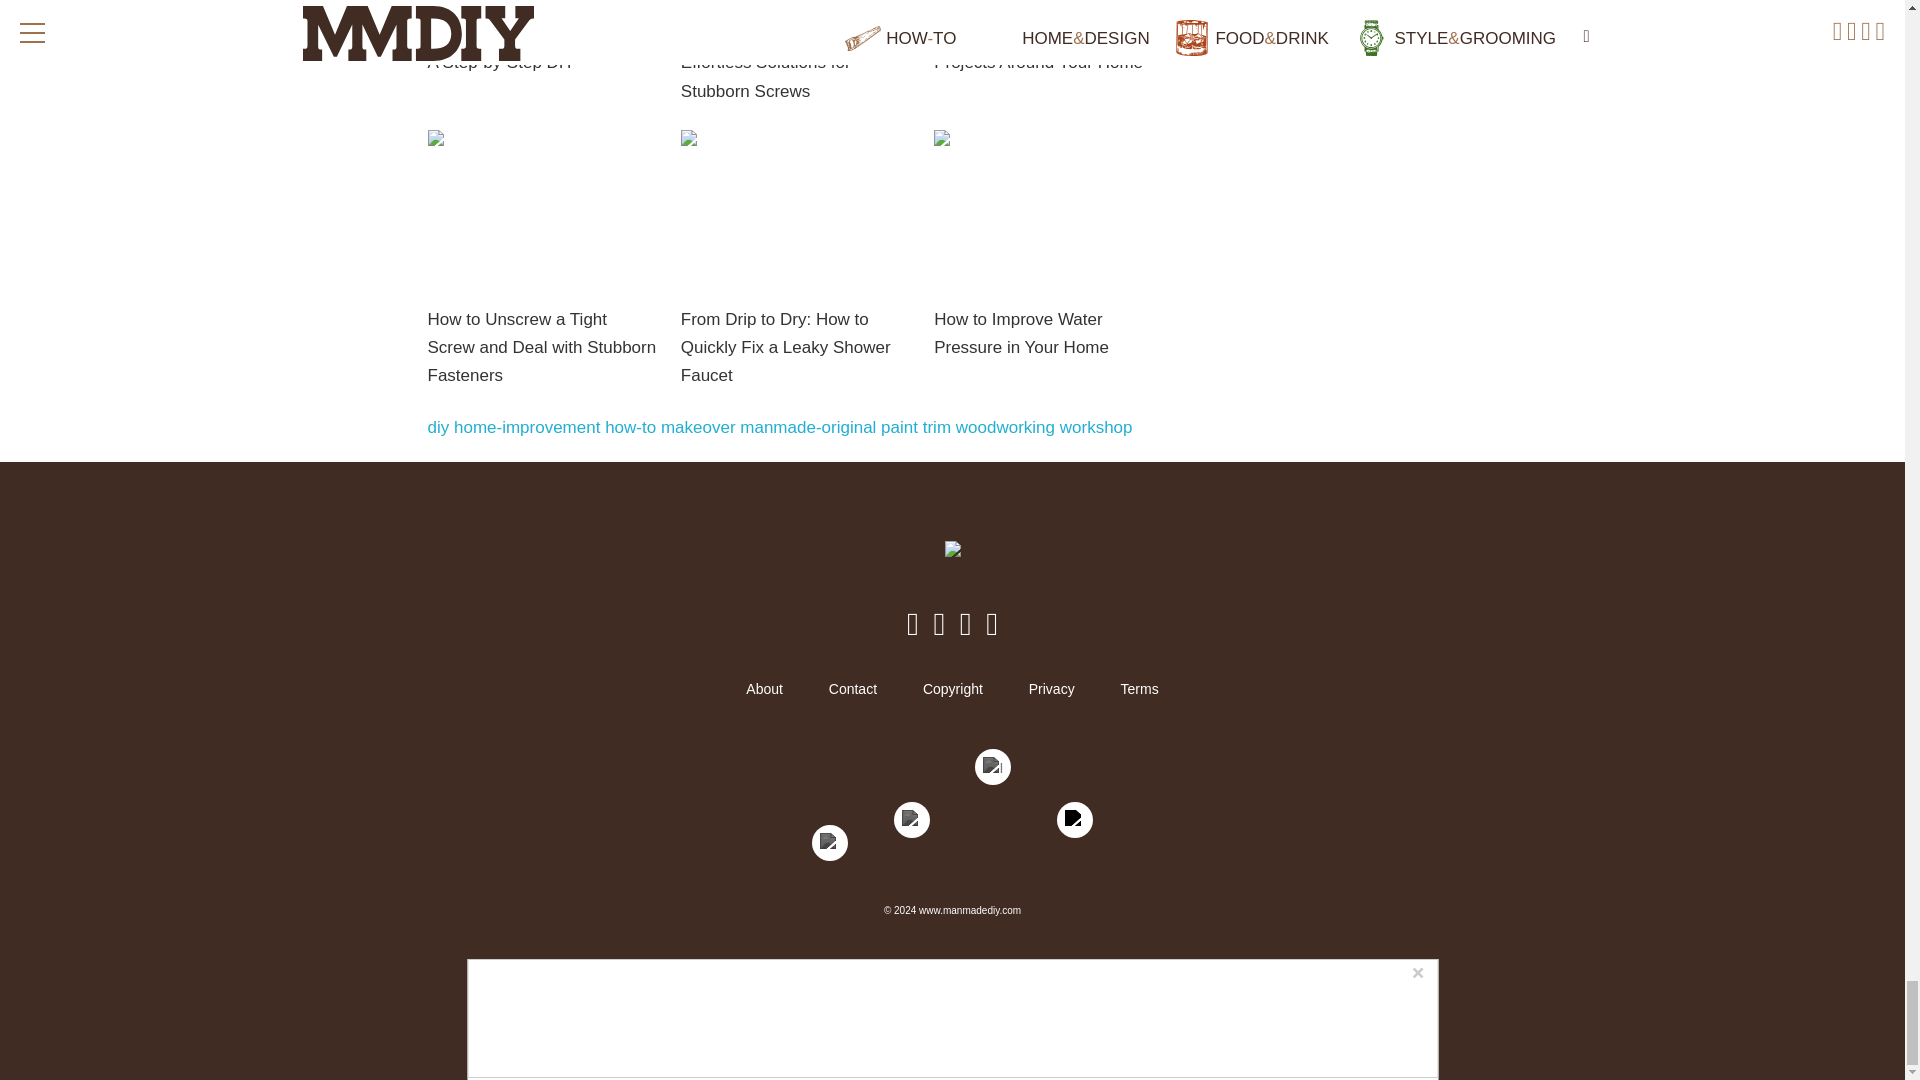 Image resolution: width=1920 pixels, height=1080 pixels. What do you see at coordinates (1074, 836) in the screenshot?
I see `Slow Robot` at bounding box center [1074, 836].